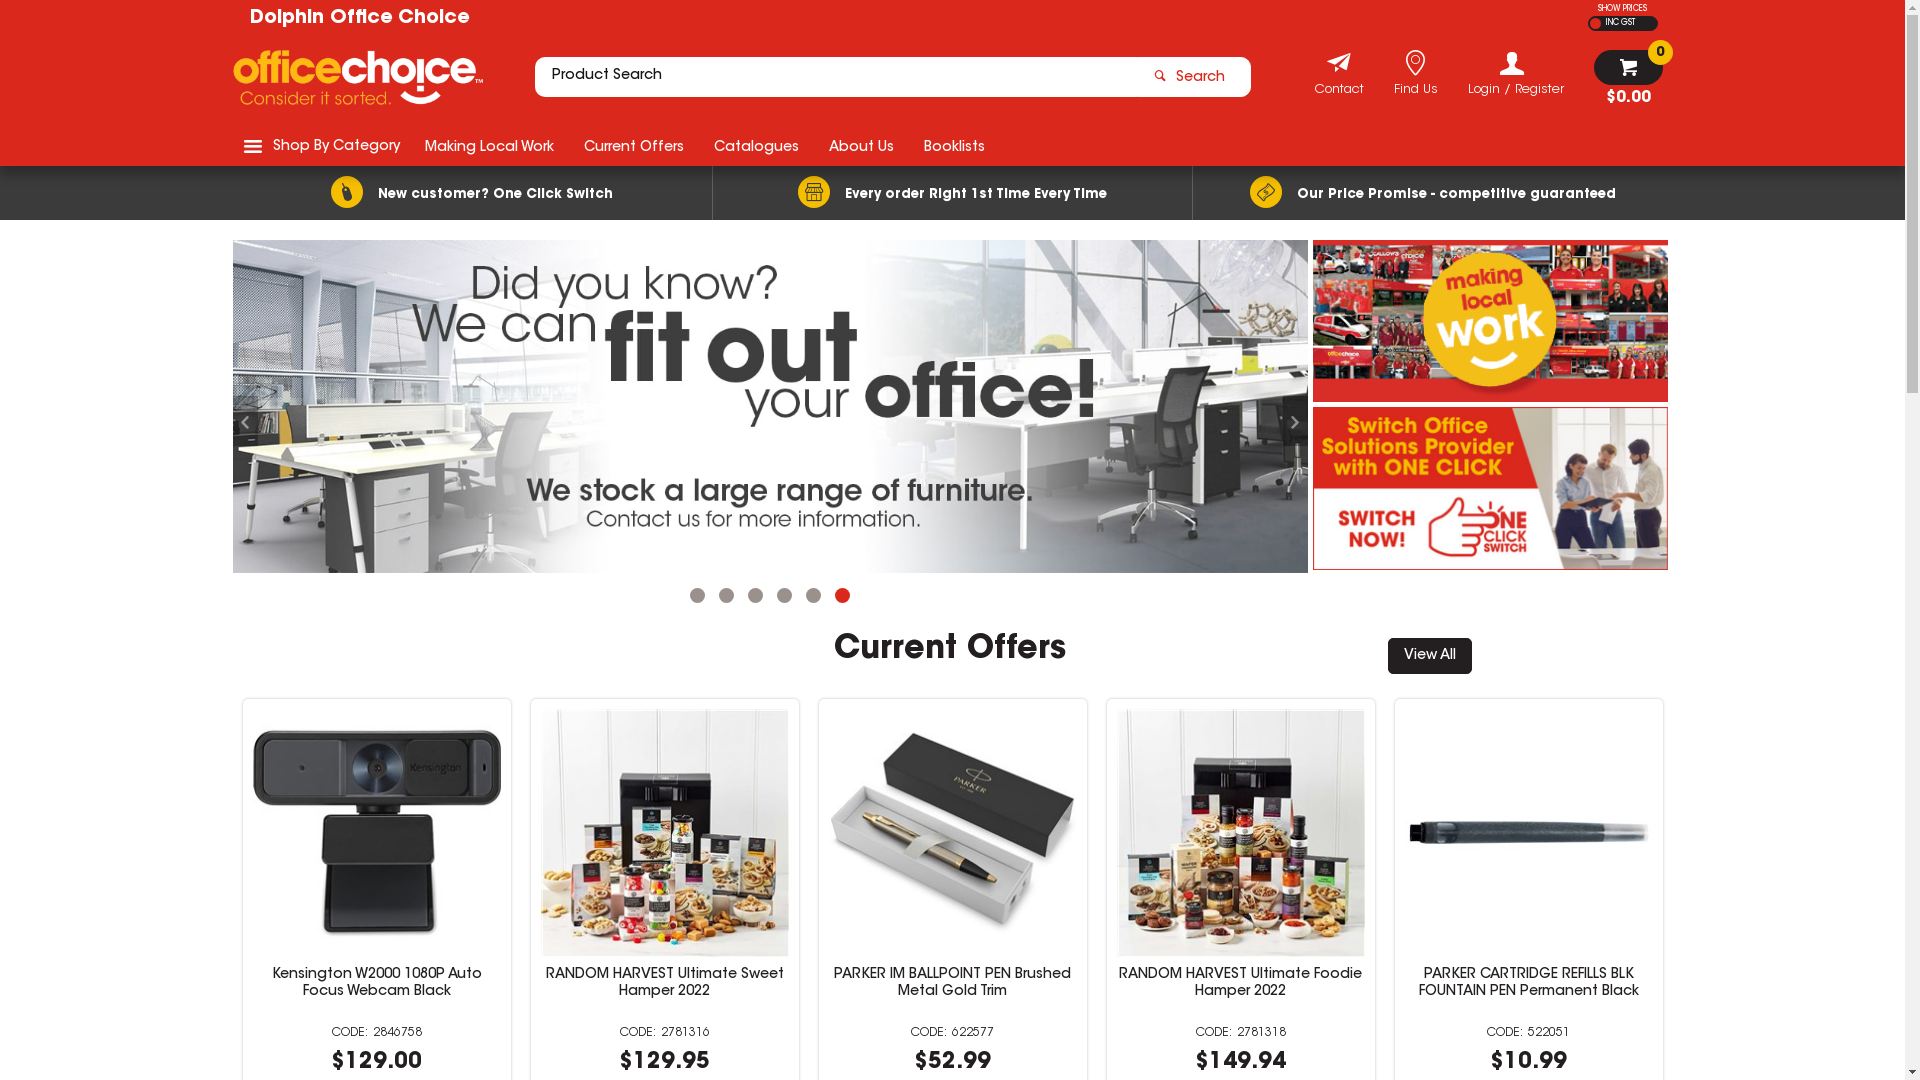 Image resolution: width=1920 pixels, height=1080 pixels. Describe the element at coordinates (952, 983) in the screenshot. I see `Kensington W2000 1080P Auto Focus Webcam Black` at that location.